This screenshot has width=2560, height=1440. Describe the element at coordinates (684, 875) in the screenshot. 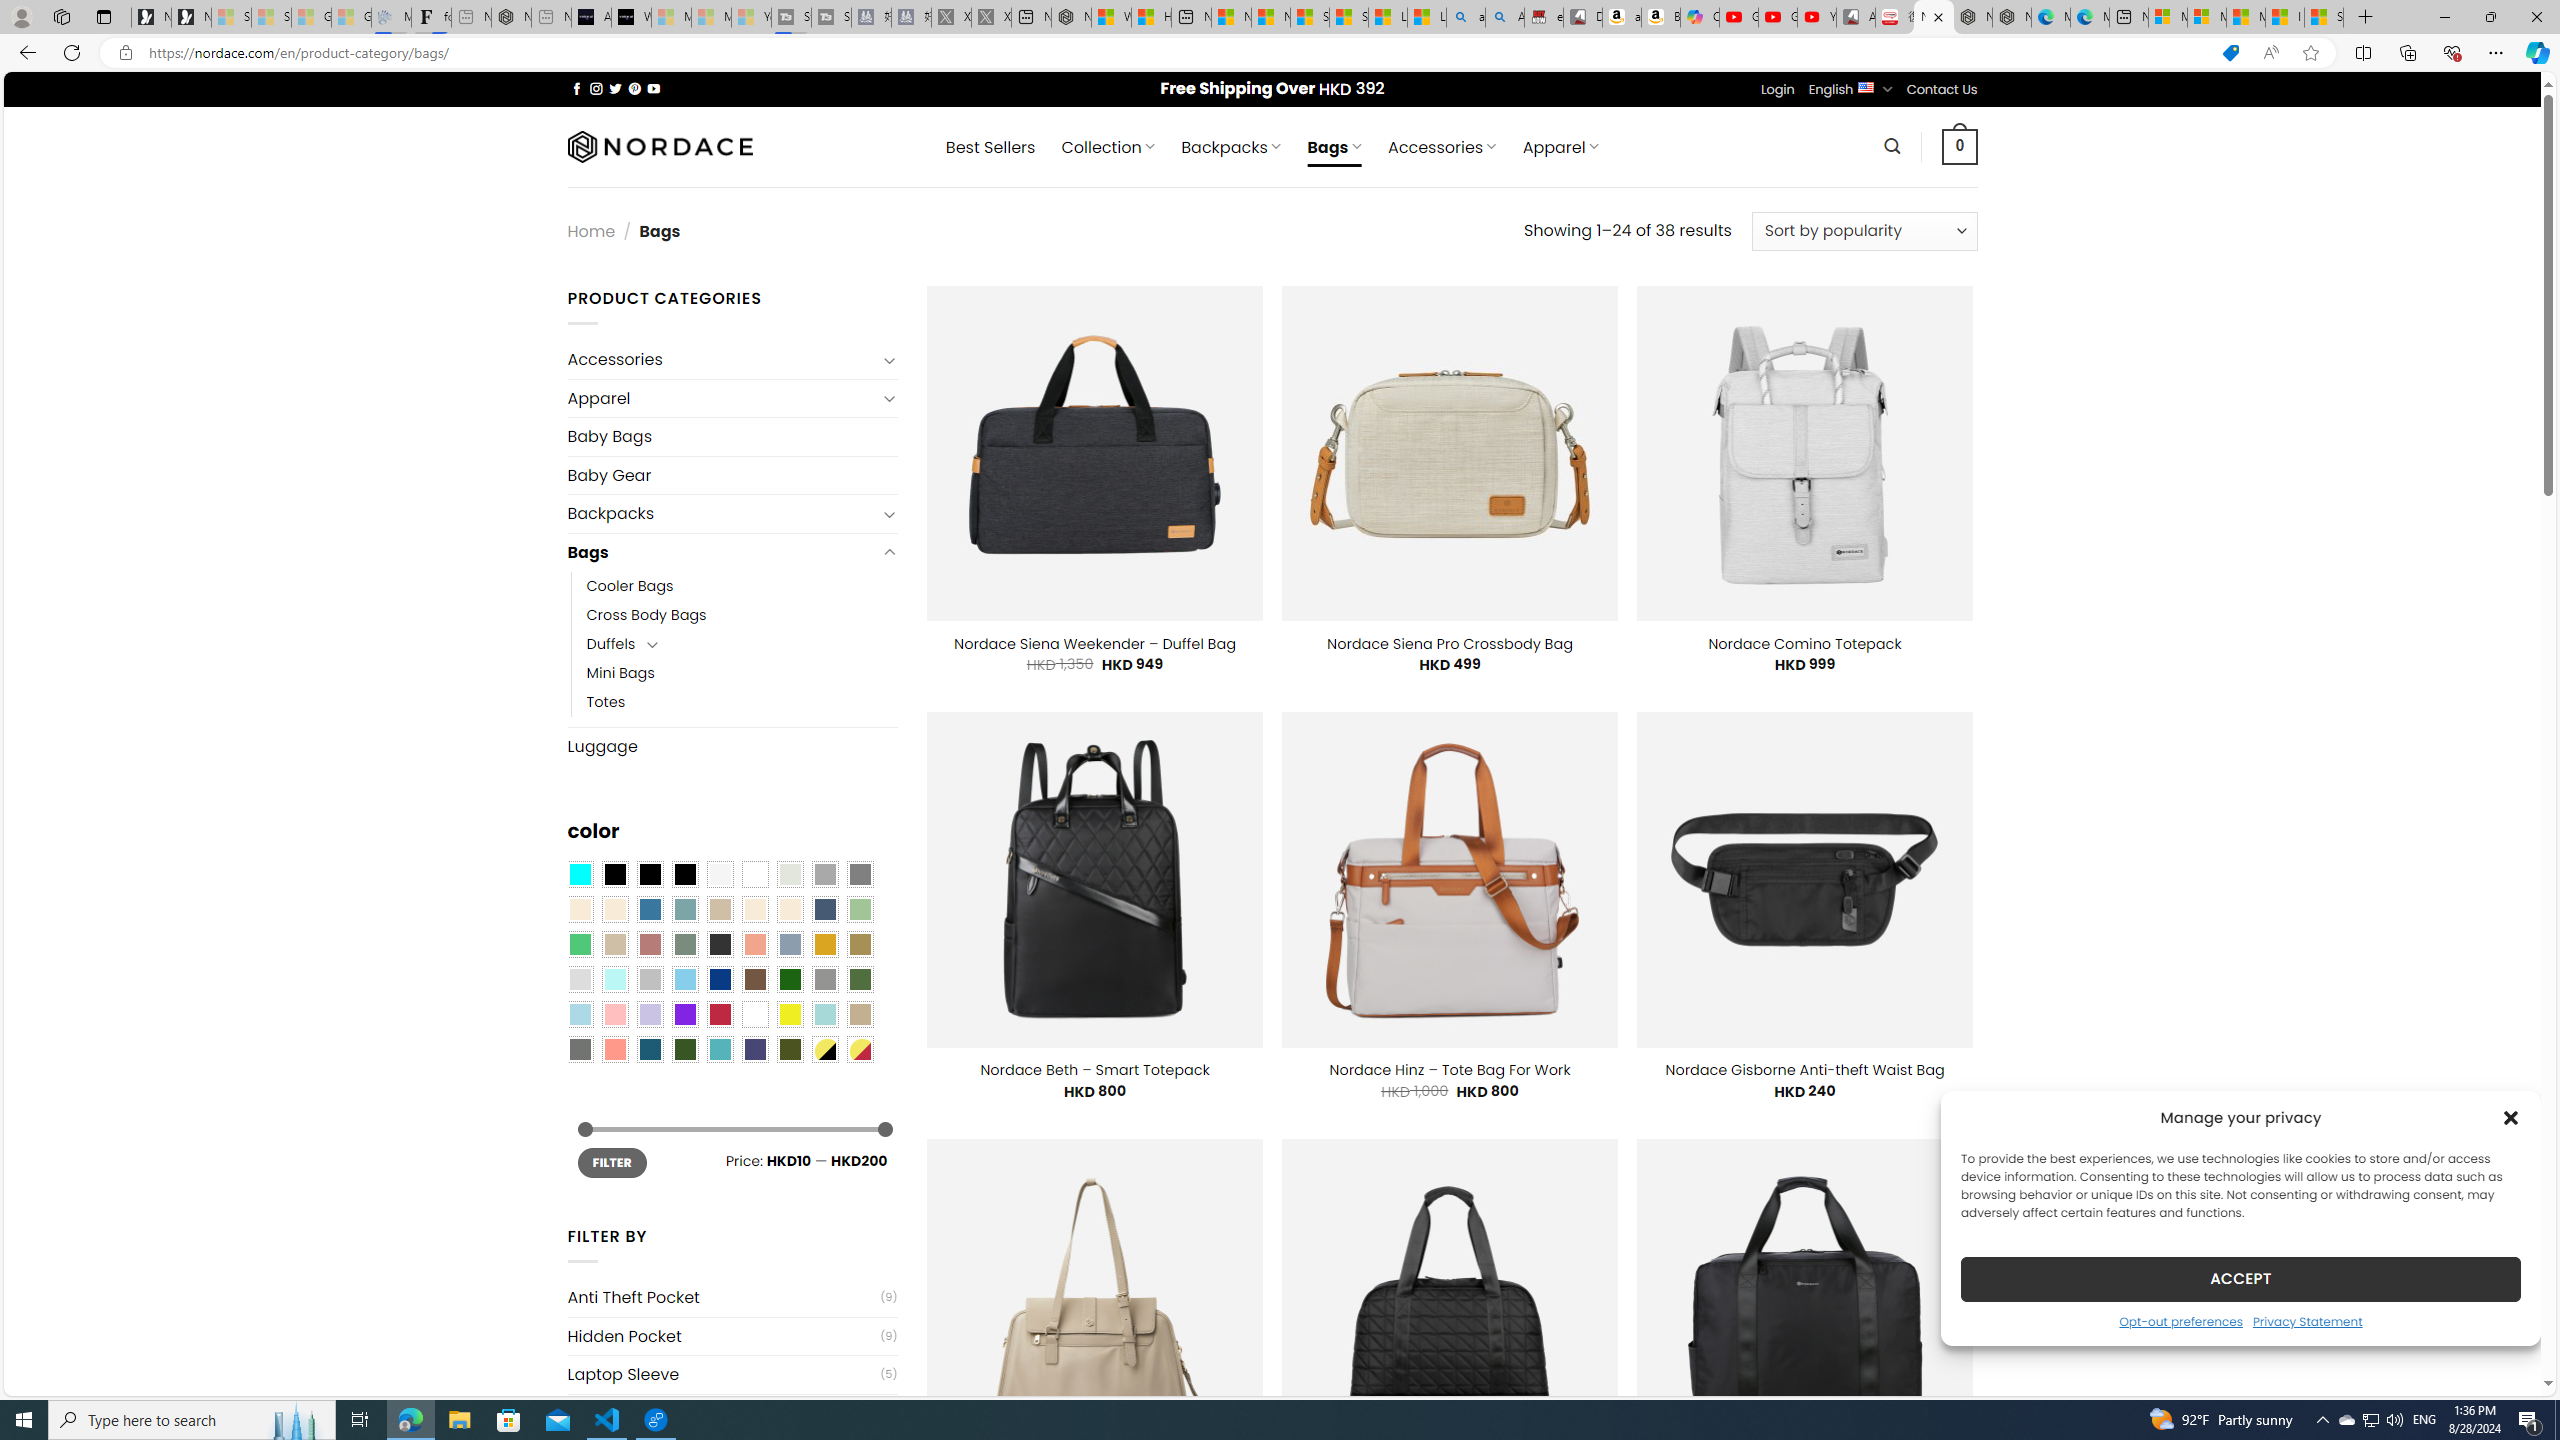

I see `Black-Brown` at that location.